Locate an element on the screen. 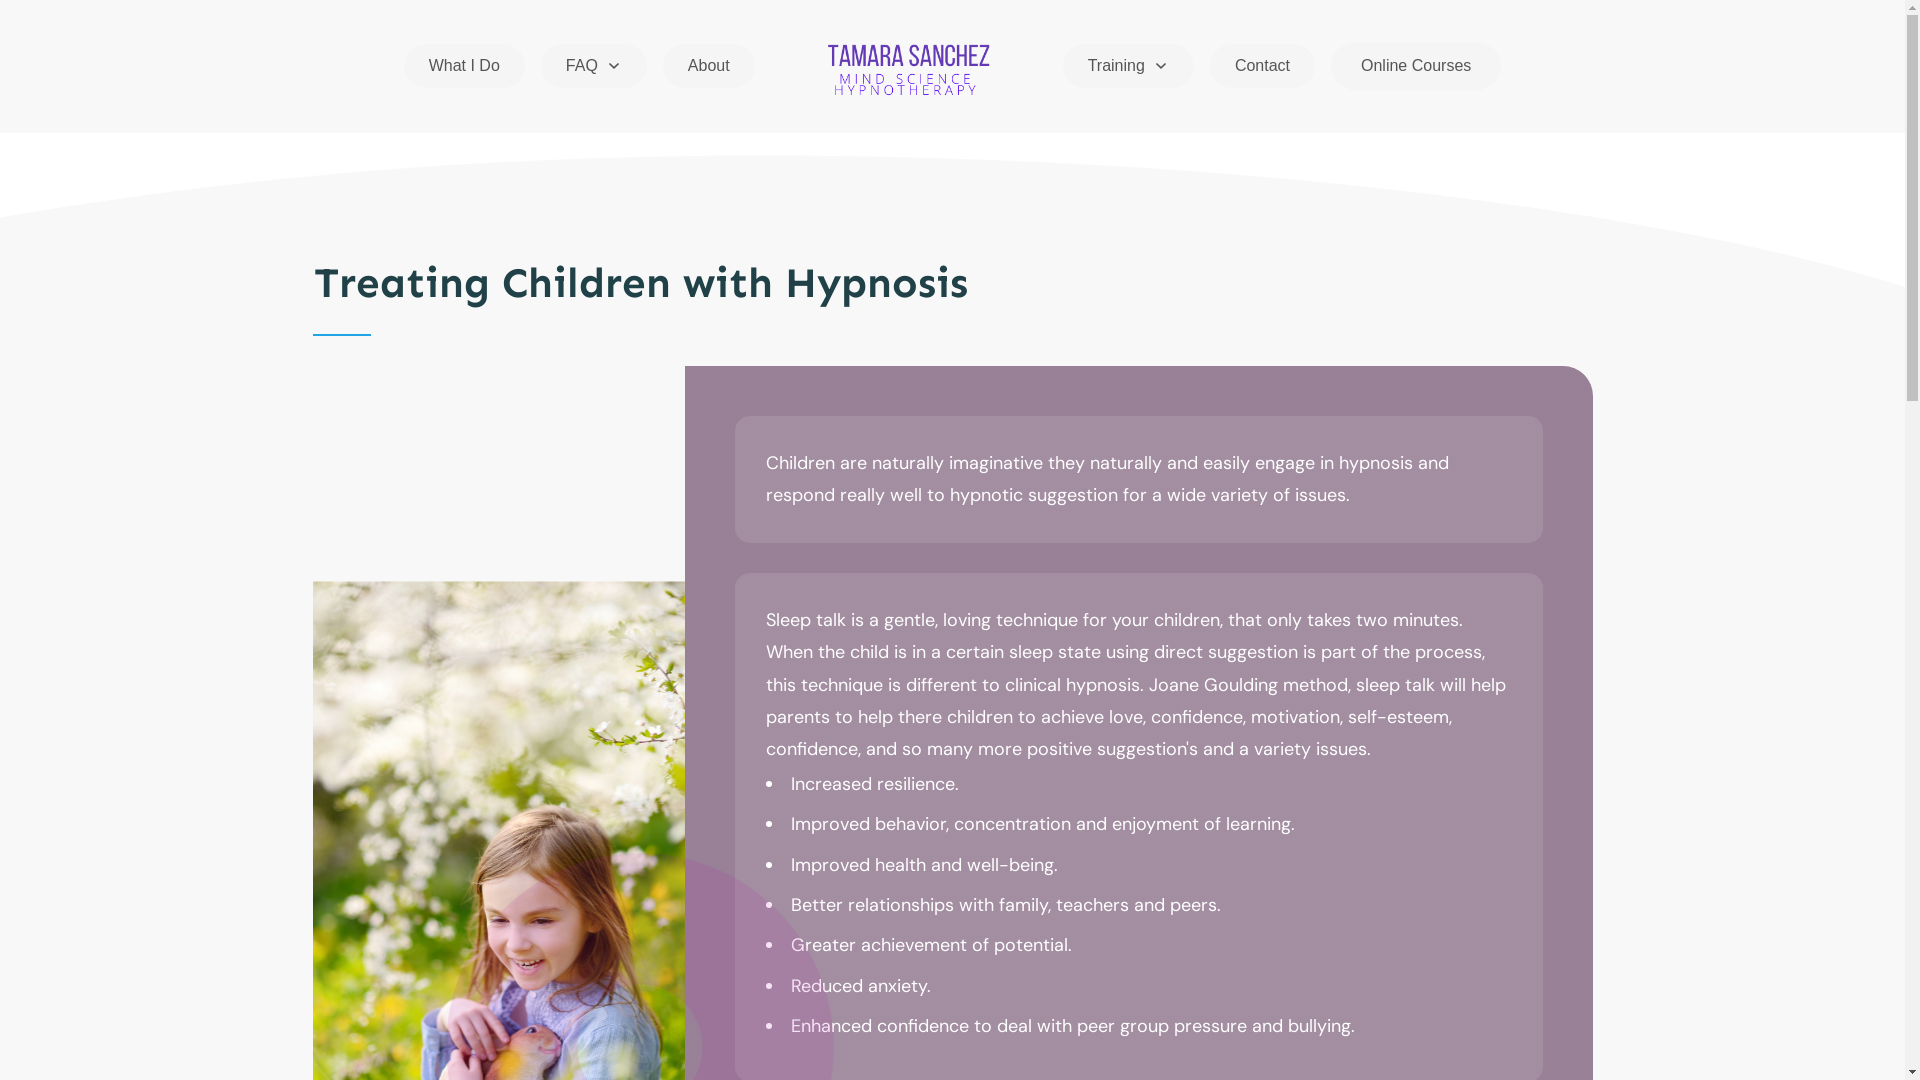 The width and height of the screenshot is (1920, 1080). Online Courses is located at coordinates (1416, 66).